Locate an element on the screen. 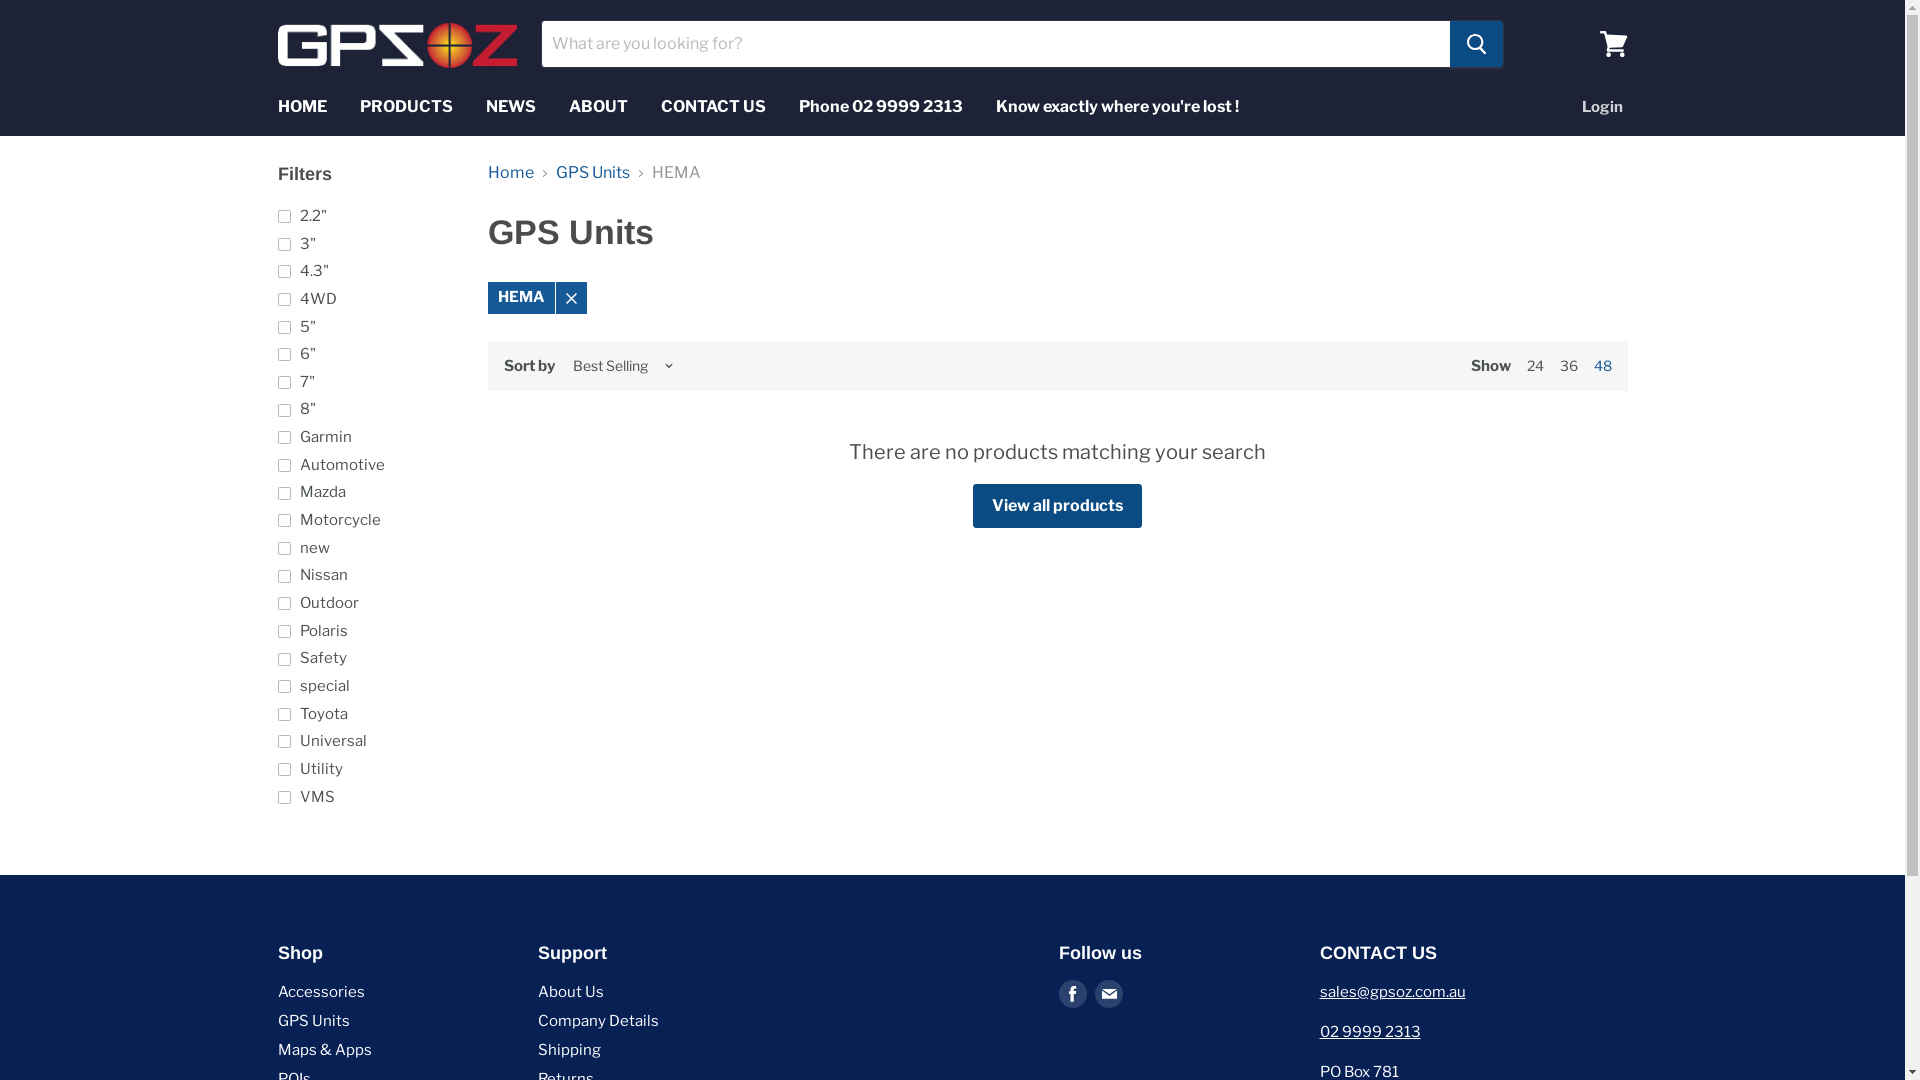 Image resolution: width=1920 pixels, height=1080 pixels. 7" is located at coordinates (368, 382).